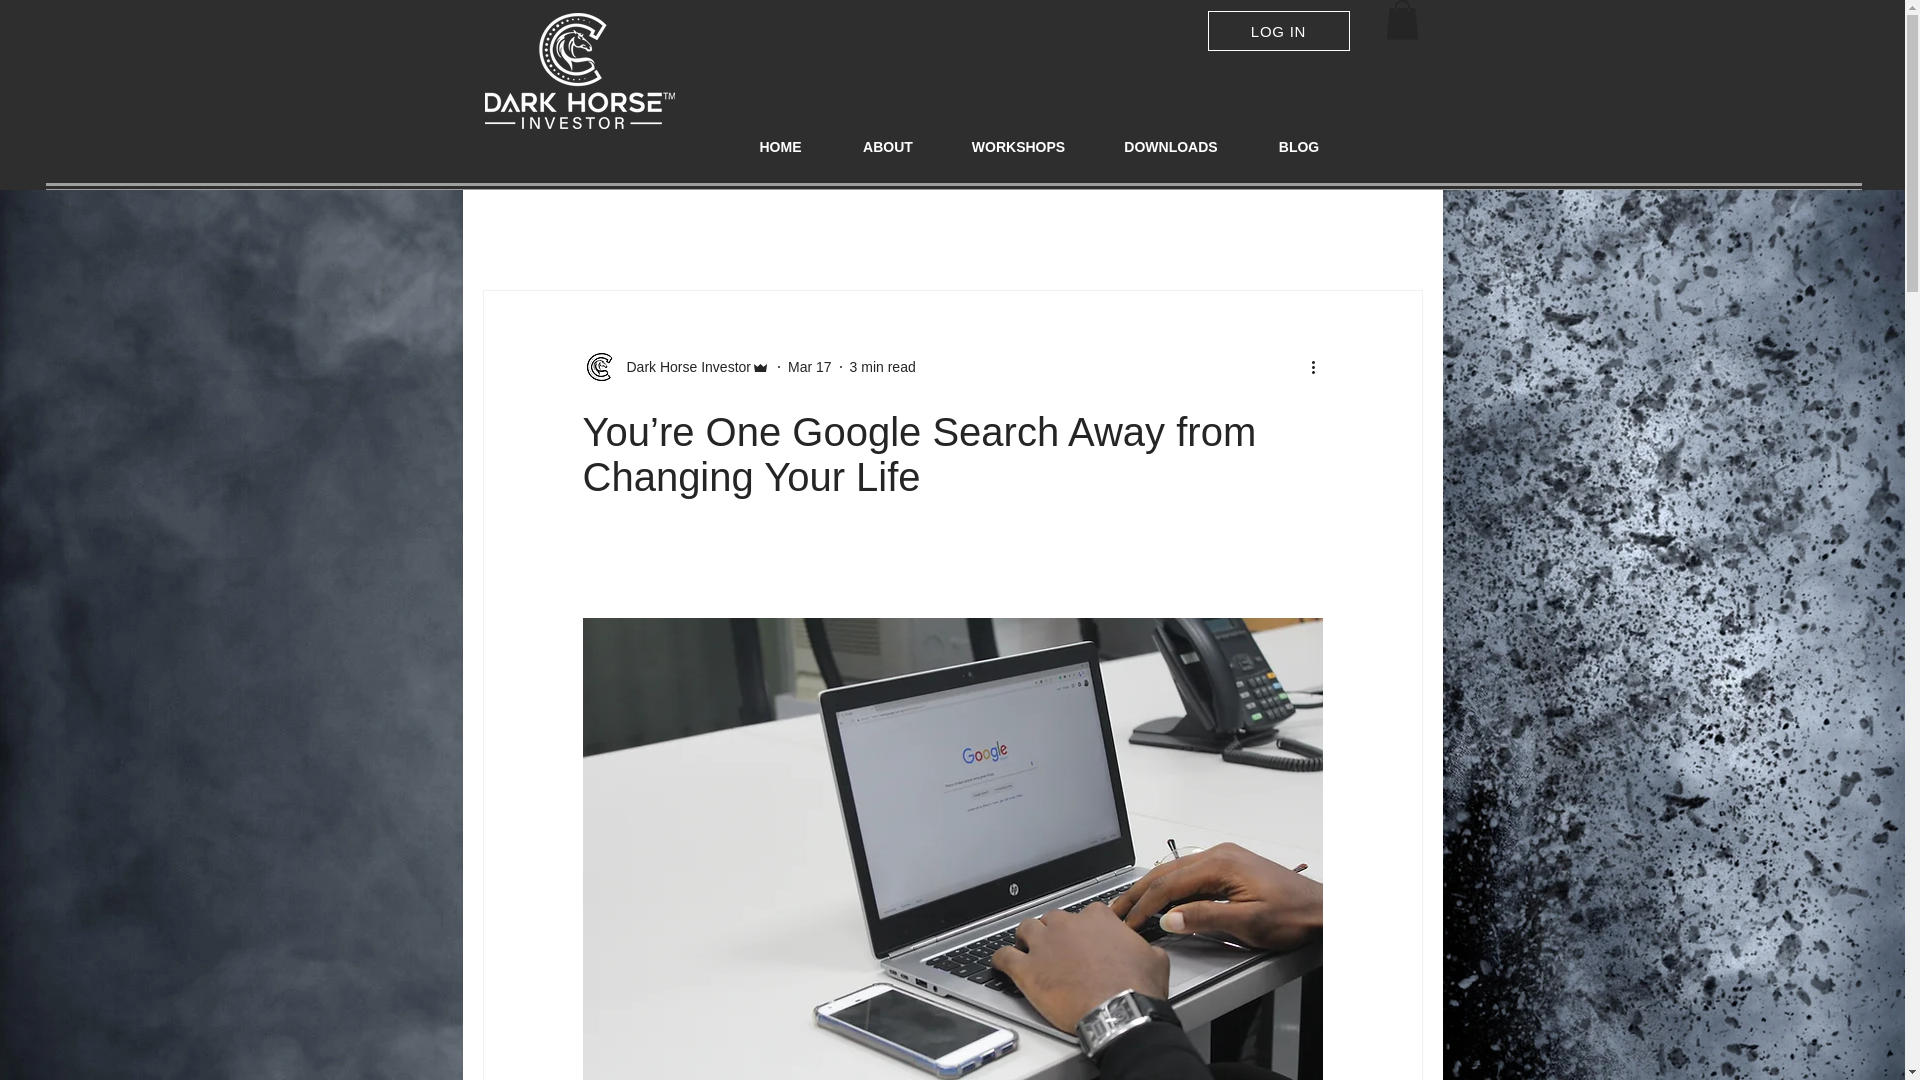 The image size is (1920, 1080). I want to click on Dark Horse Investor, so click(675, 367).